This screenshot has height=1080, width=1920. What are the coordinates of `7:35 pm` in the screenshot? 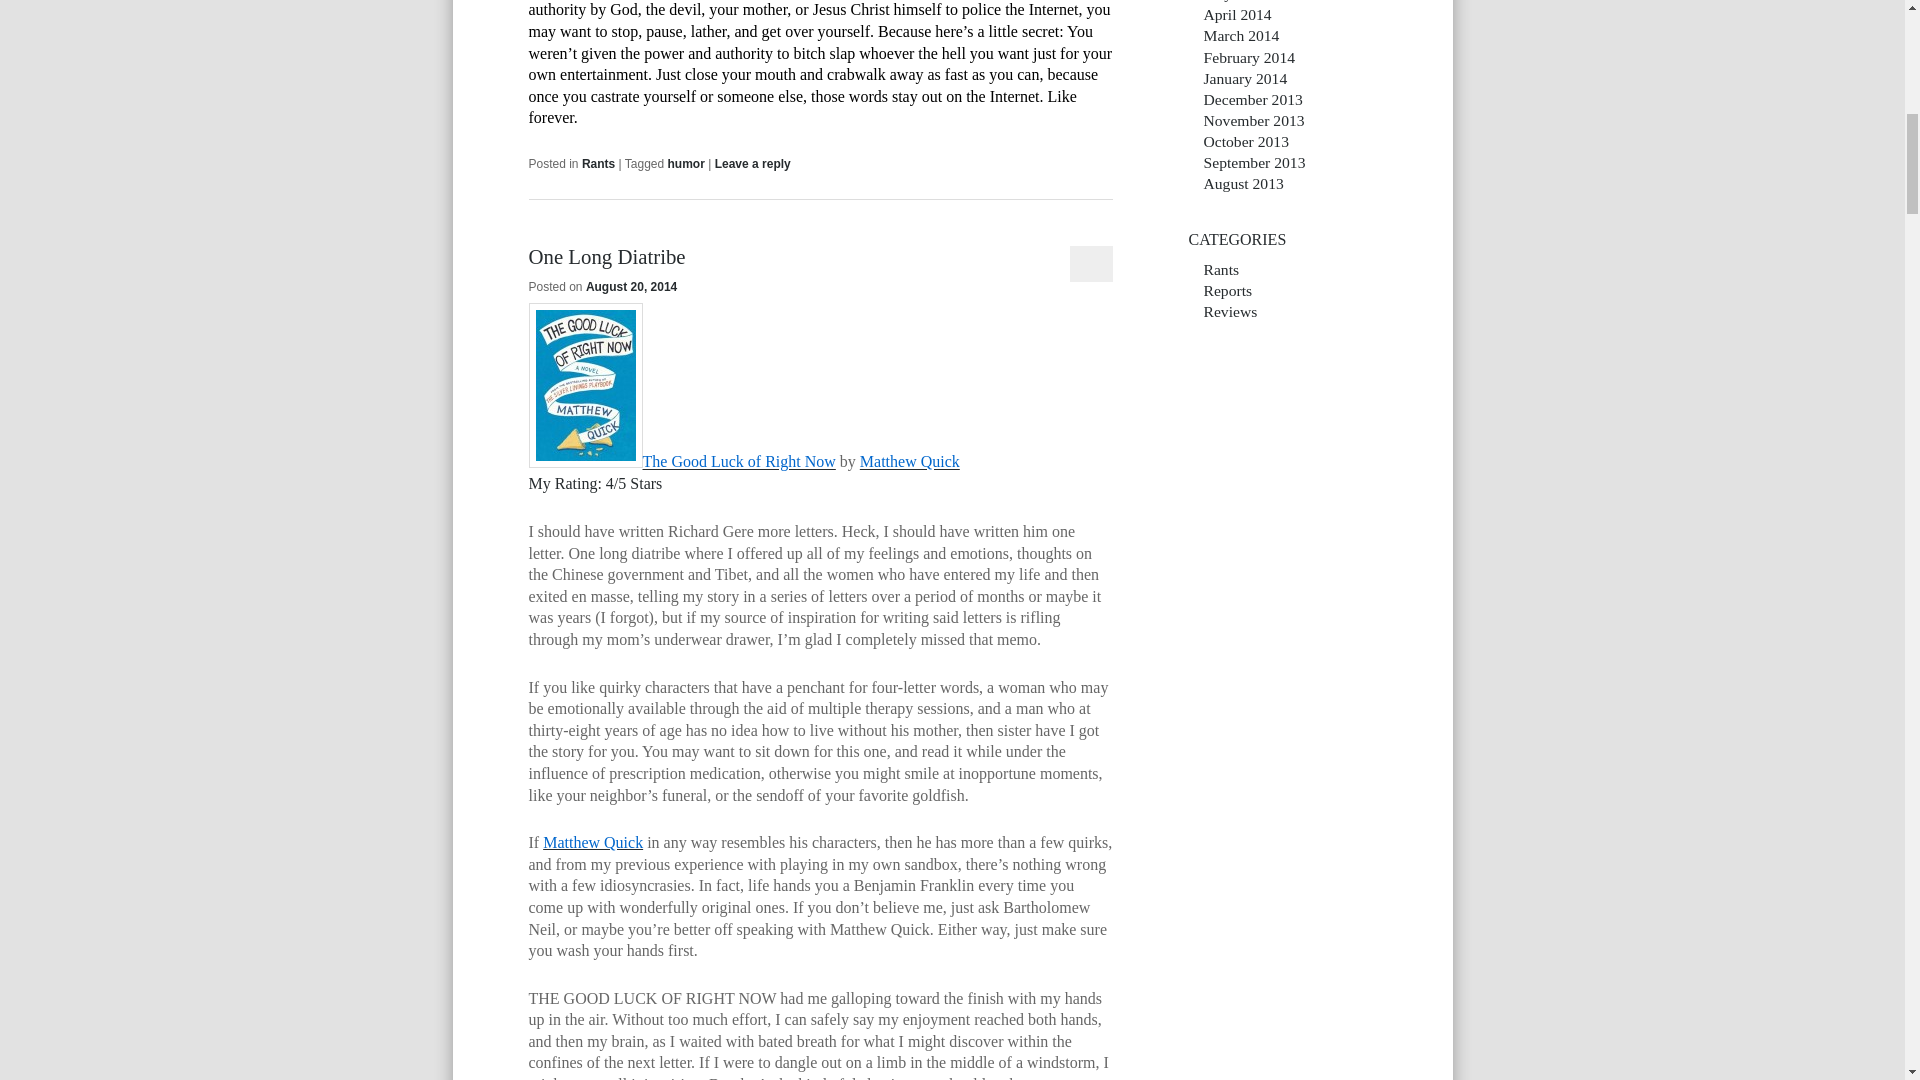 It's located at (631, 286).